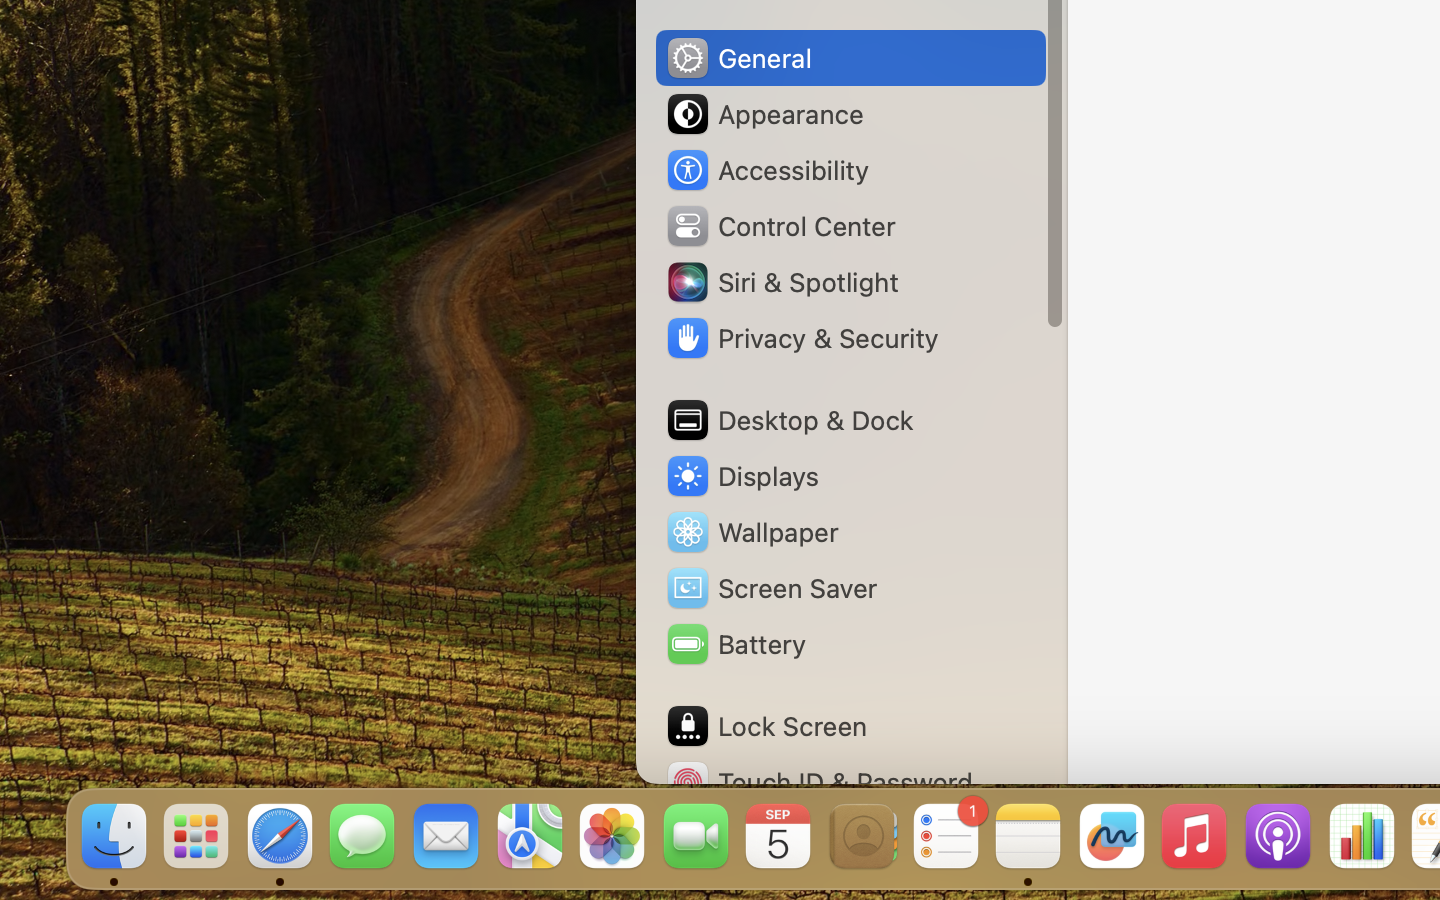  What do you see at coordinates (781, 282) in the screenshot?
I see `Siri & Spotlight` at bounding box center [781, 282].